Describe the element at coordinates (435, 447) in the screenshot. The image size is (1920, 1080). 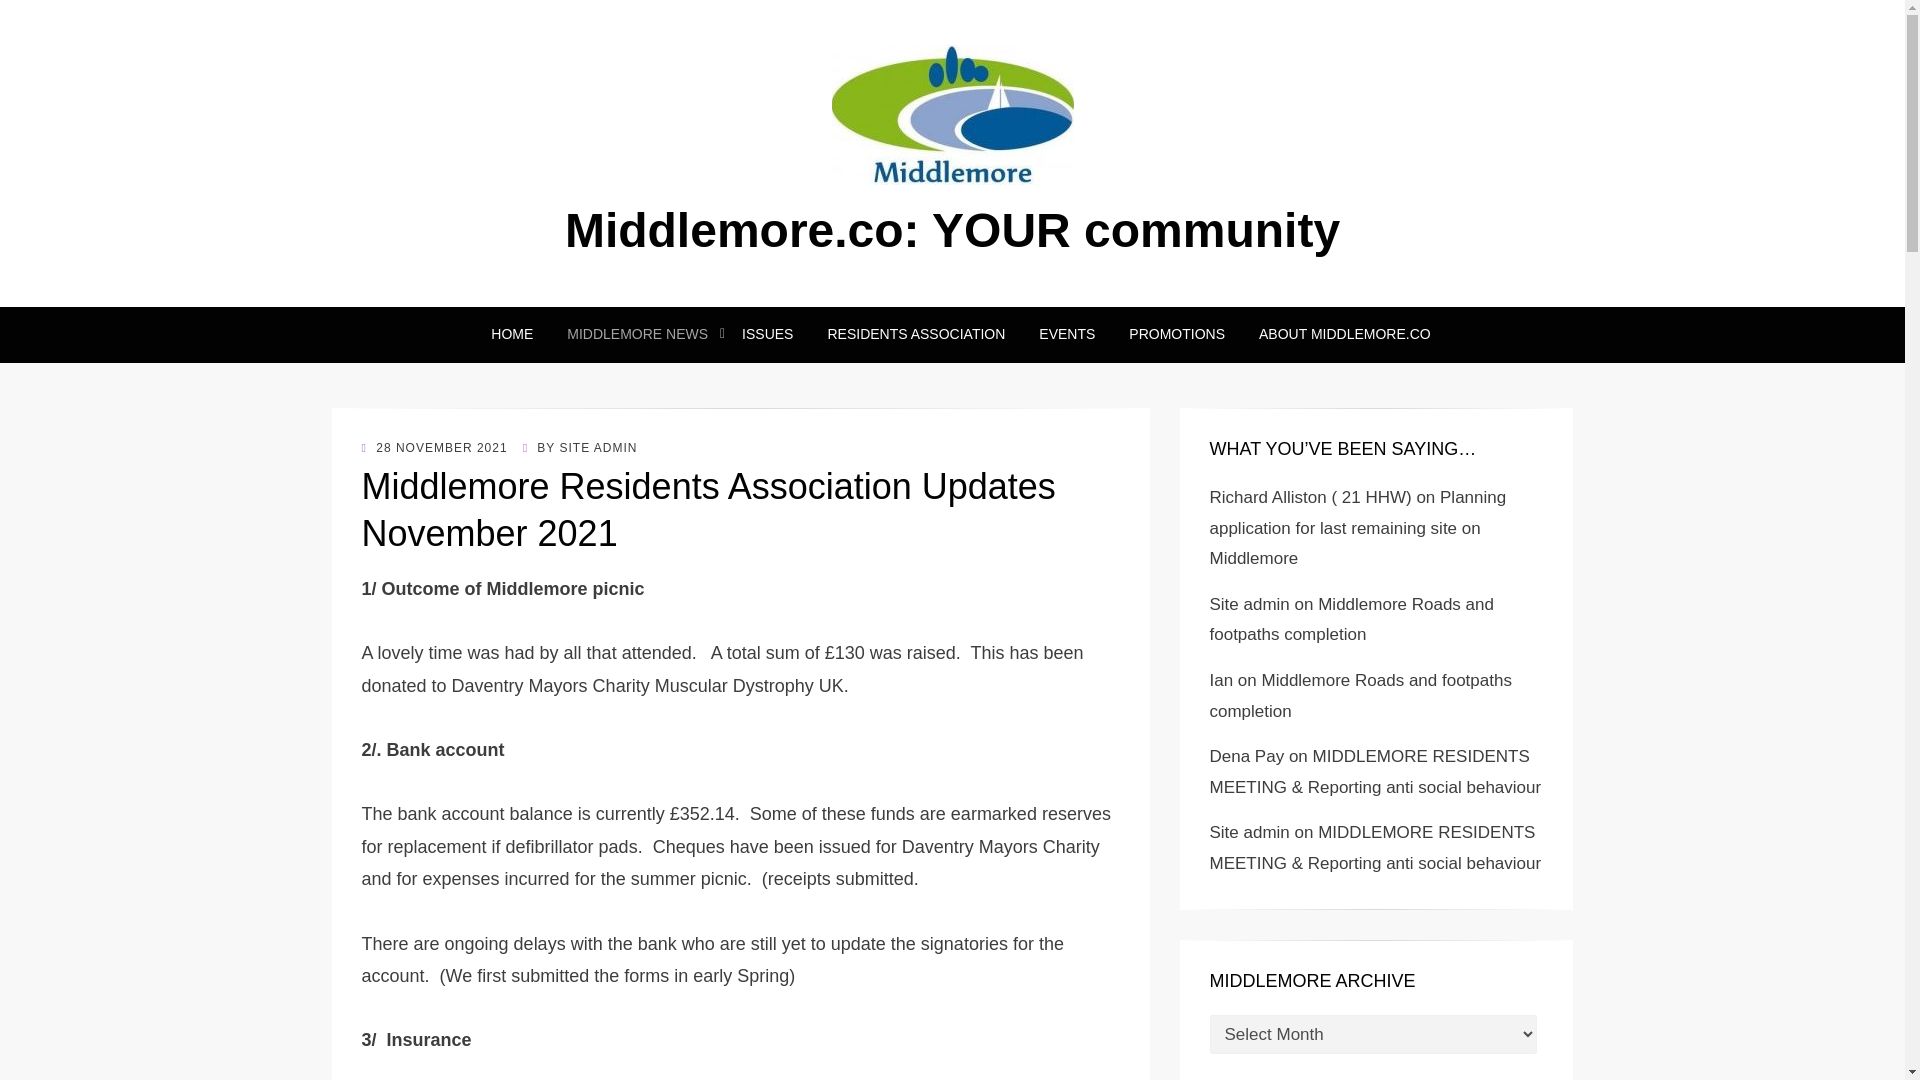
I see `28 NOVEMBER 2021` at that location.